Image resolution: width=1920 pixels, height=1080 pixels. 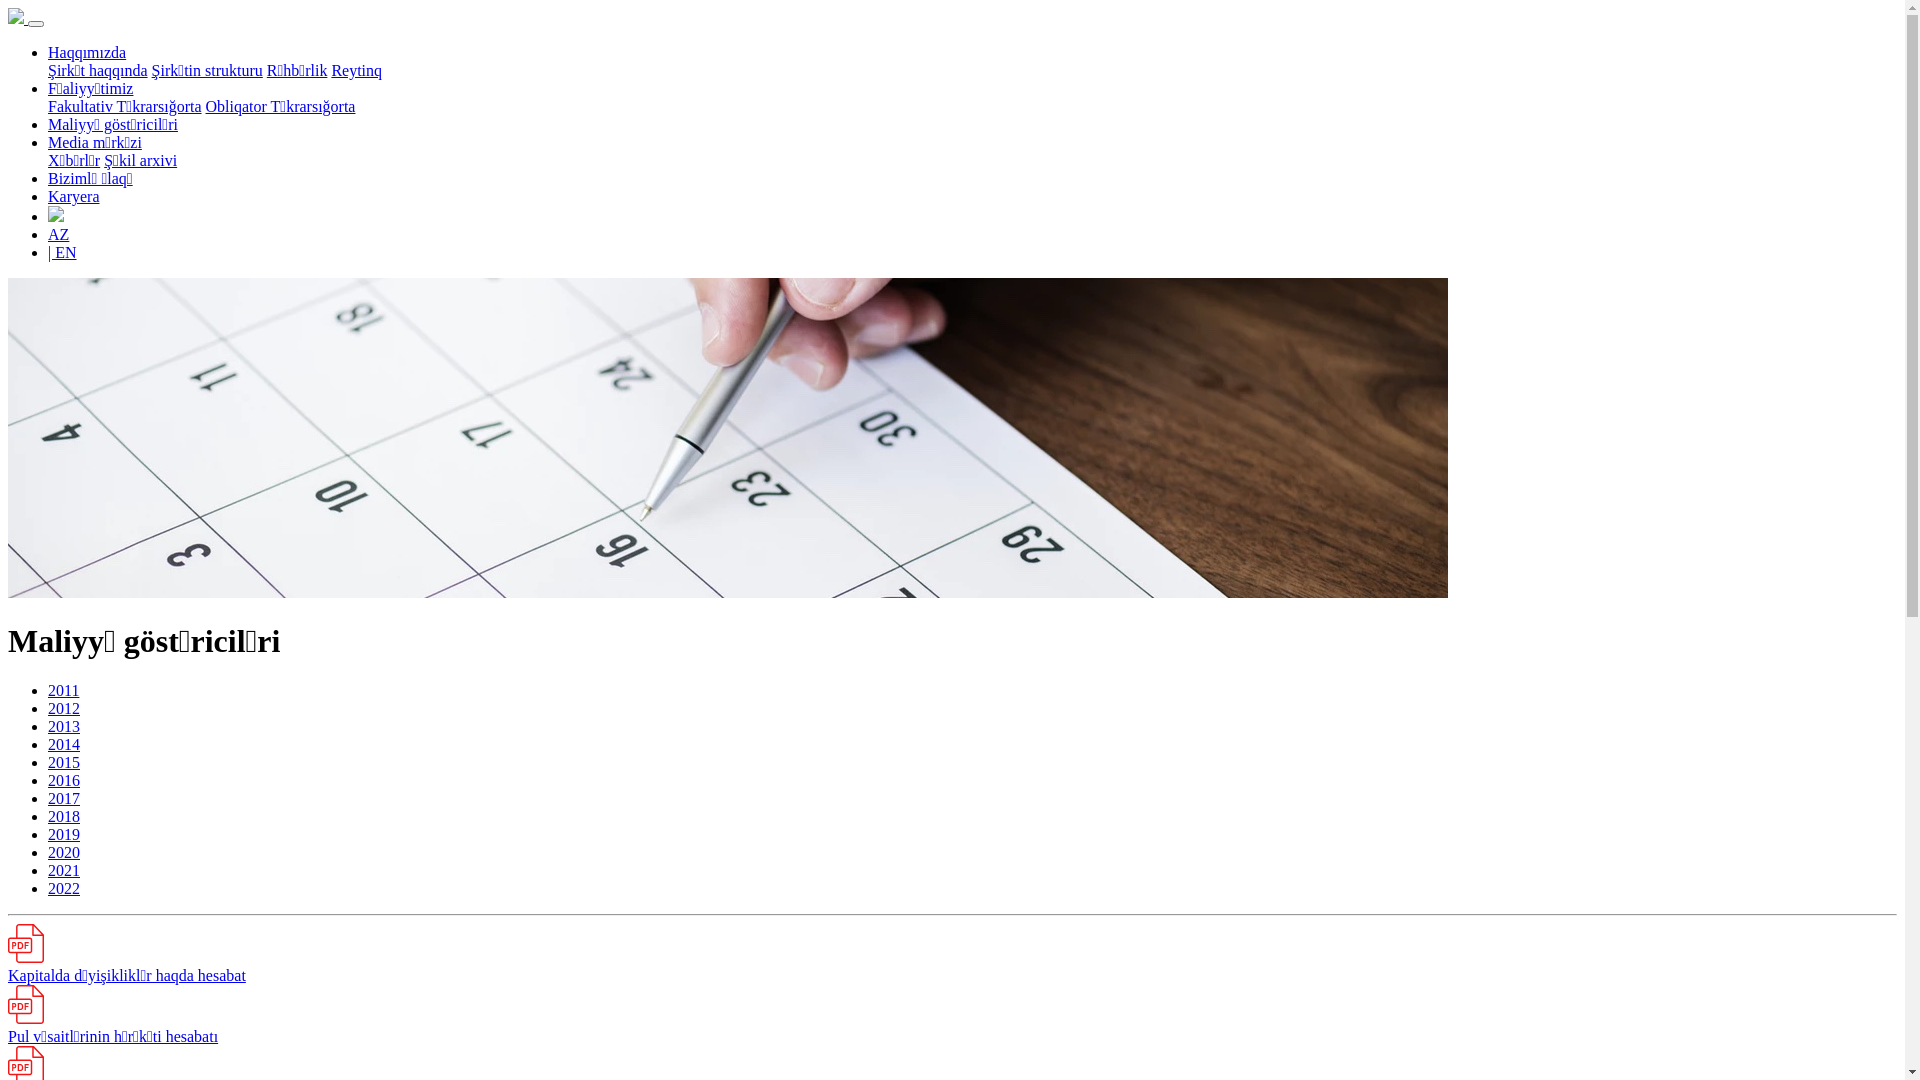 What do you see at coordinates (62, 252) in the screenshot?
I see `| EN` at bounding box center [62, 252].